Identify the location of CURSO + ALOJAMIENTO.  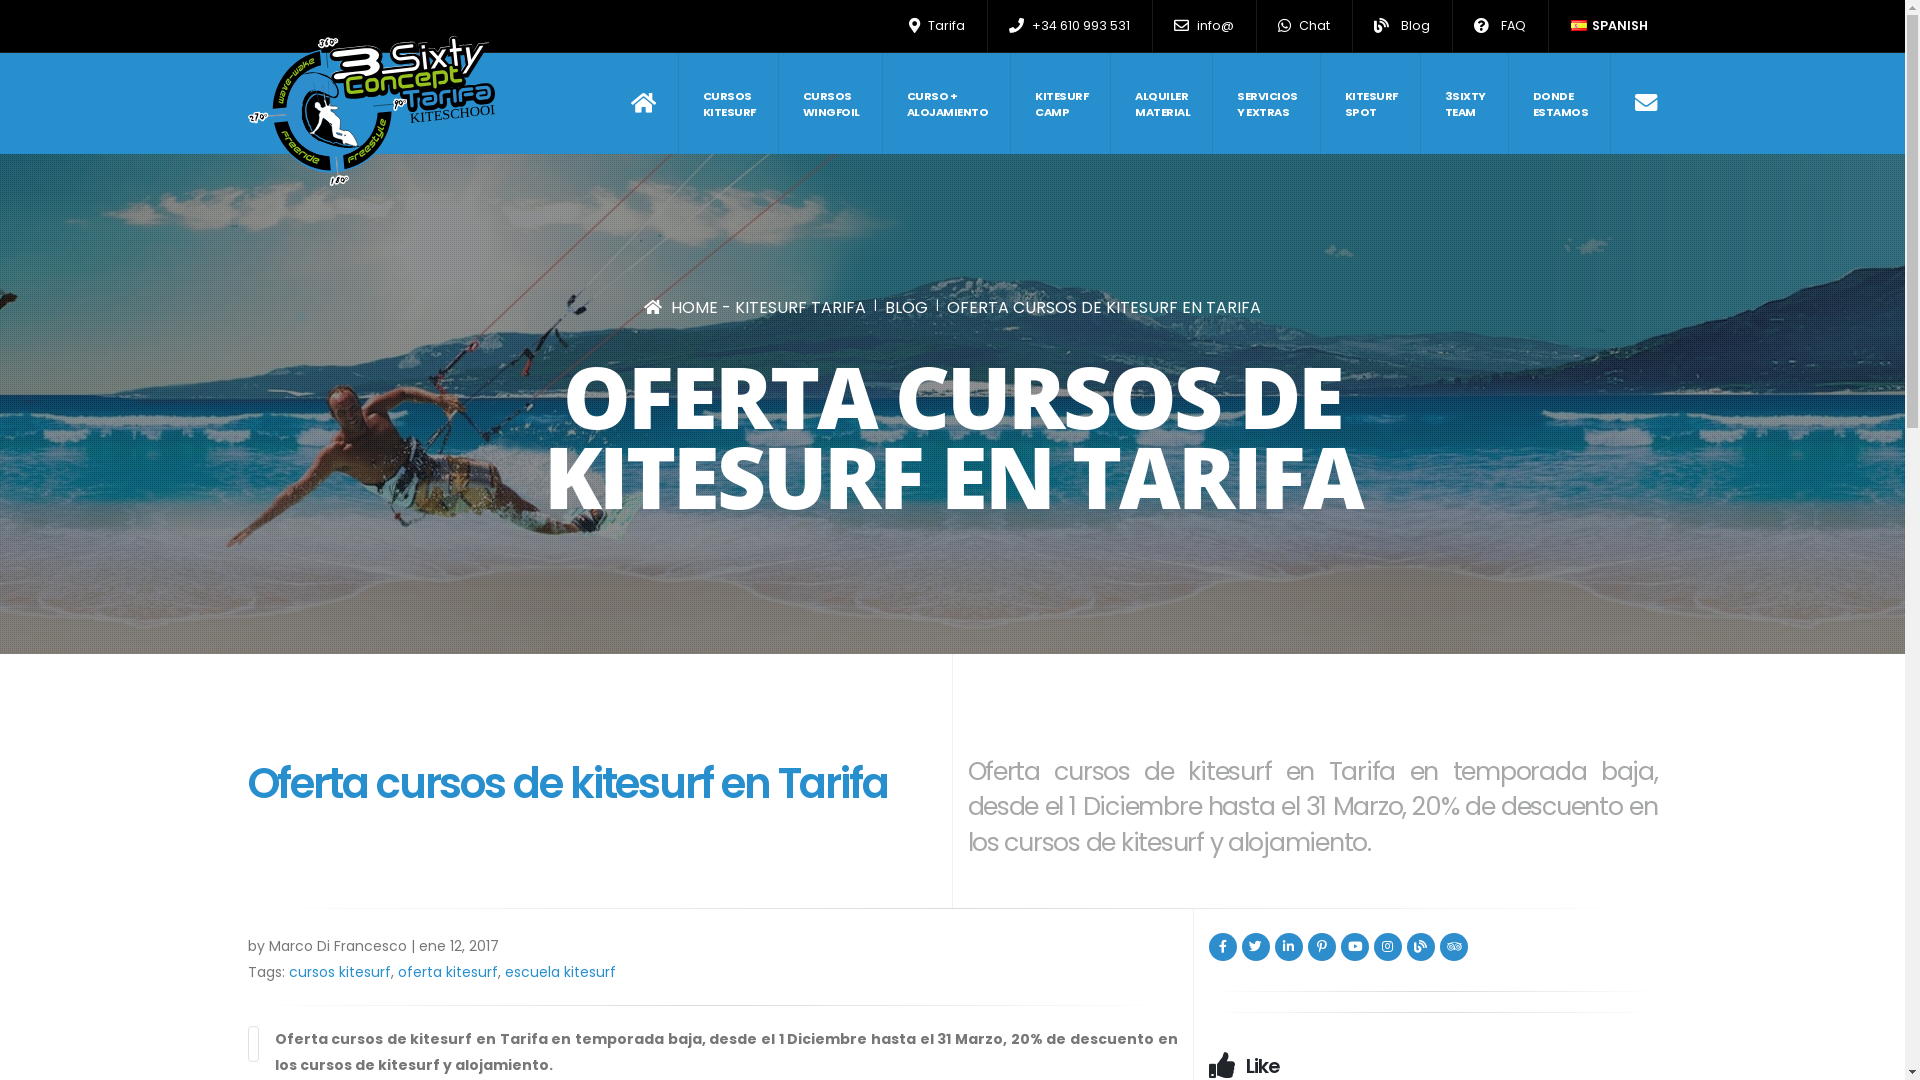
(948, 104).